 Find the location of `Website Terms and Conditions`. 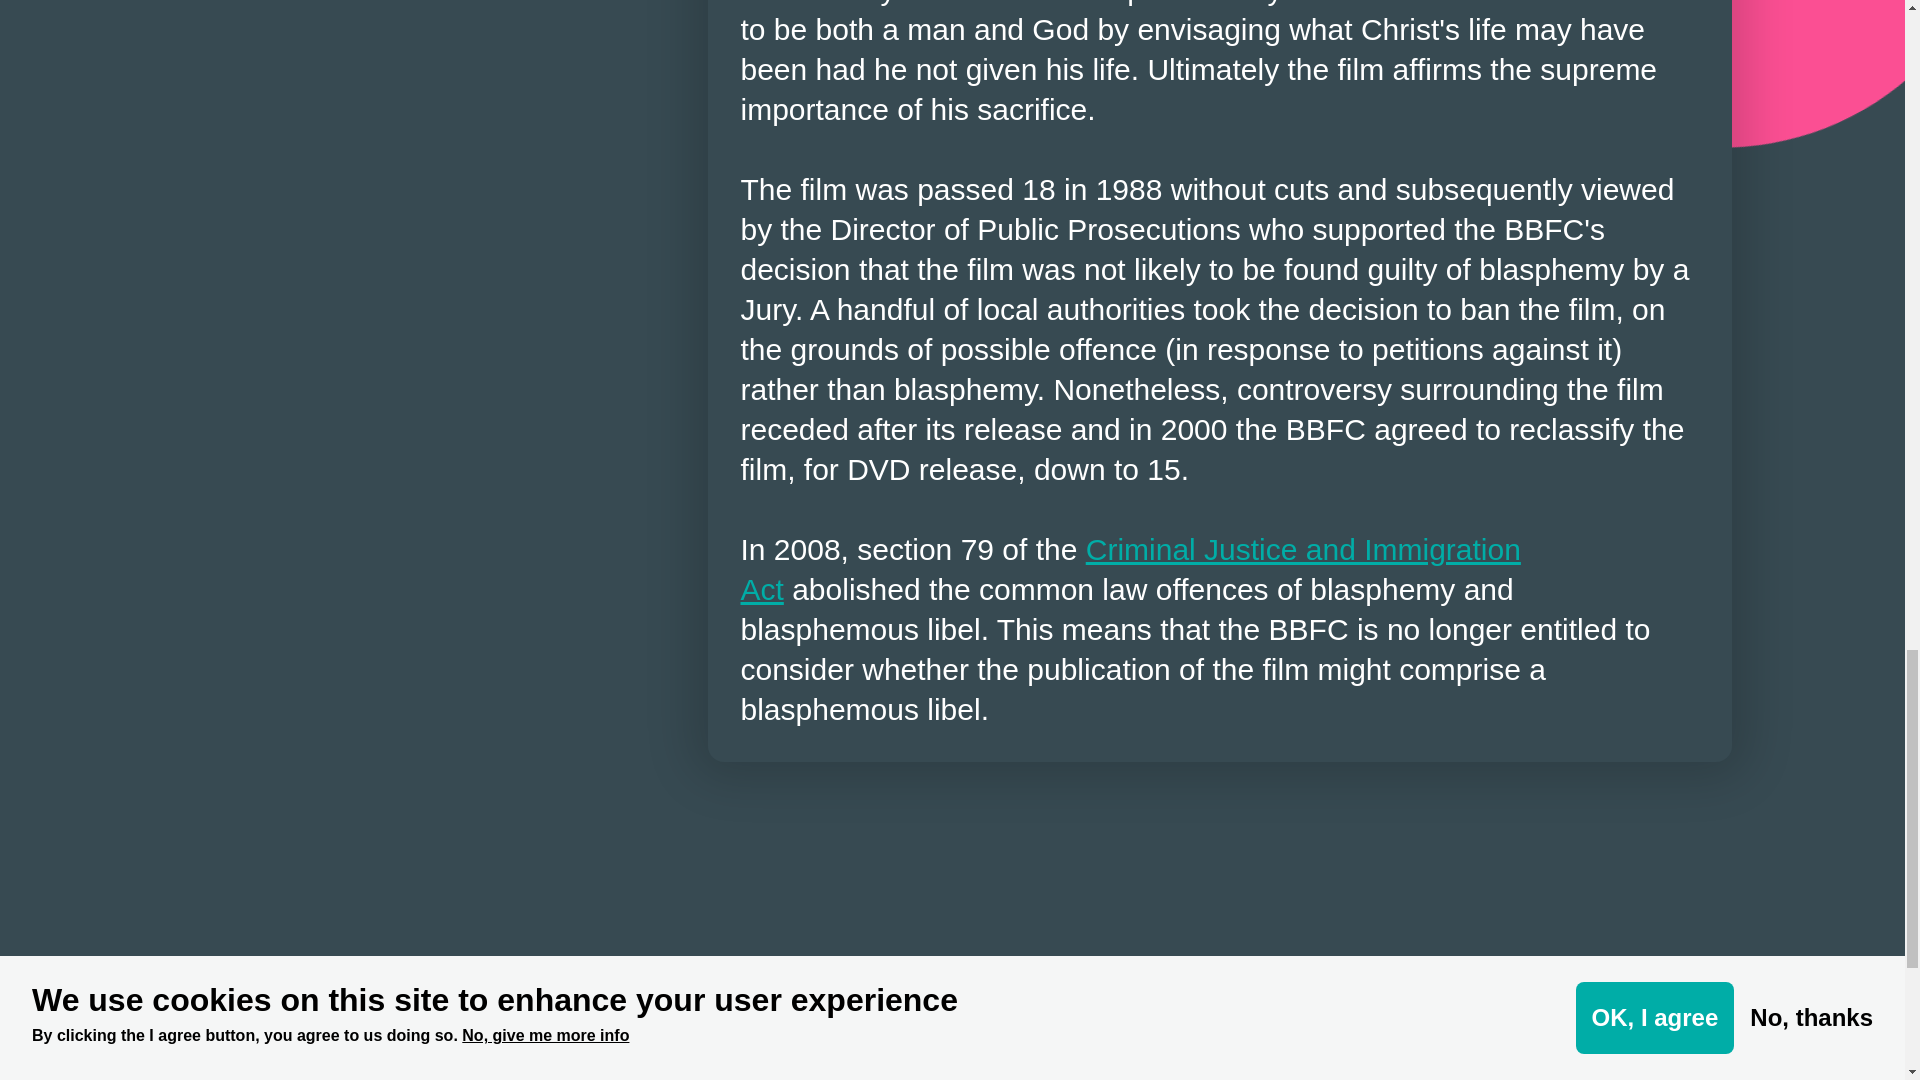

Website Terms and Conditions is located at coordinates (1592, 1013).